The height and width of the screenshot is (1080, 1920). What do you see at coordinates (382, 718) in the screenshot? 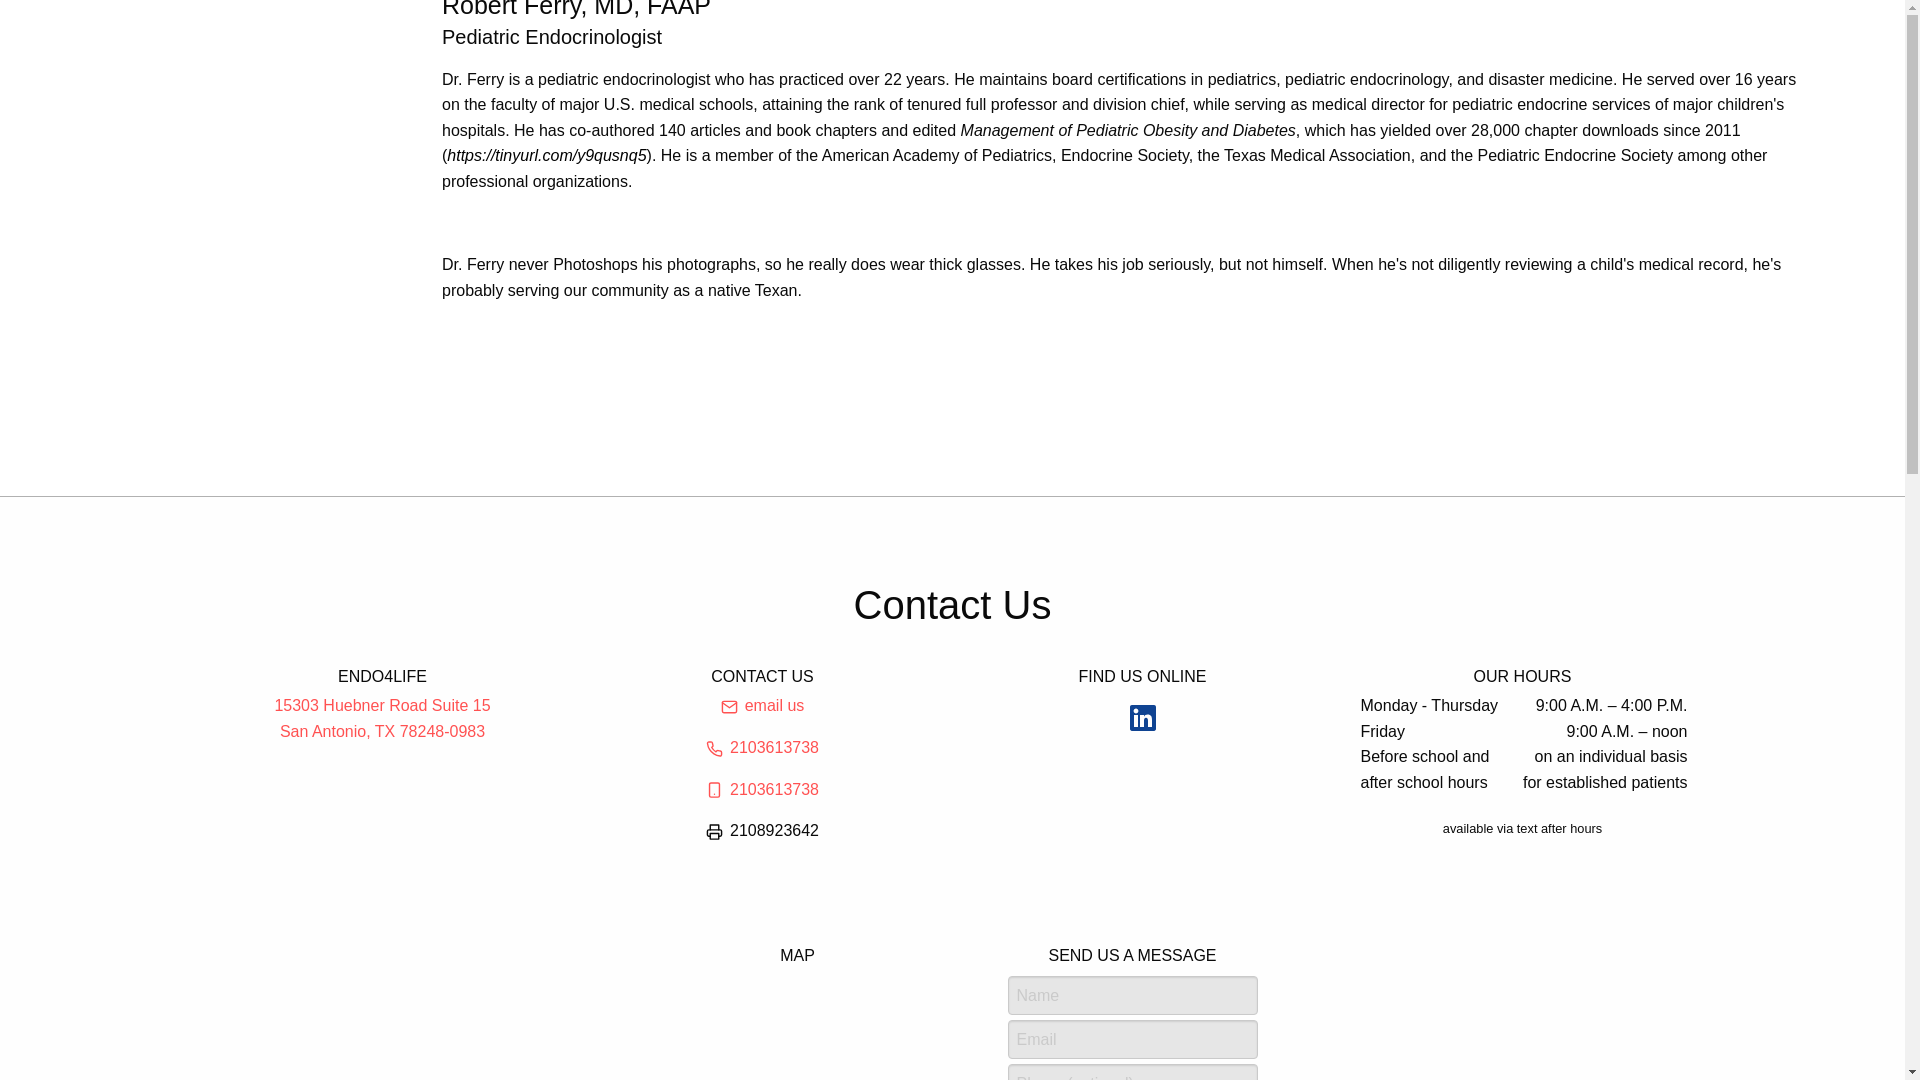
I see `email us` at bounding box center [382, 718].